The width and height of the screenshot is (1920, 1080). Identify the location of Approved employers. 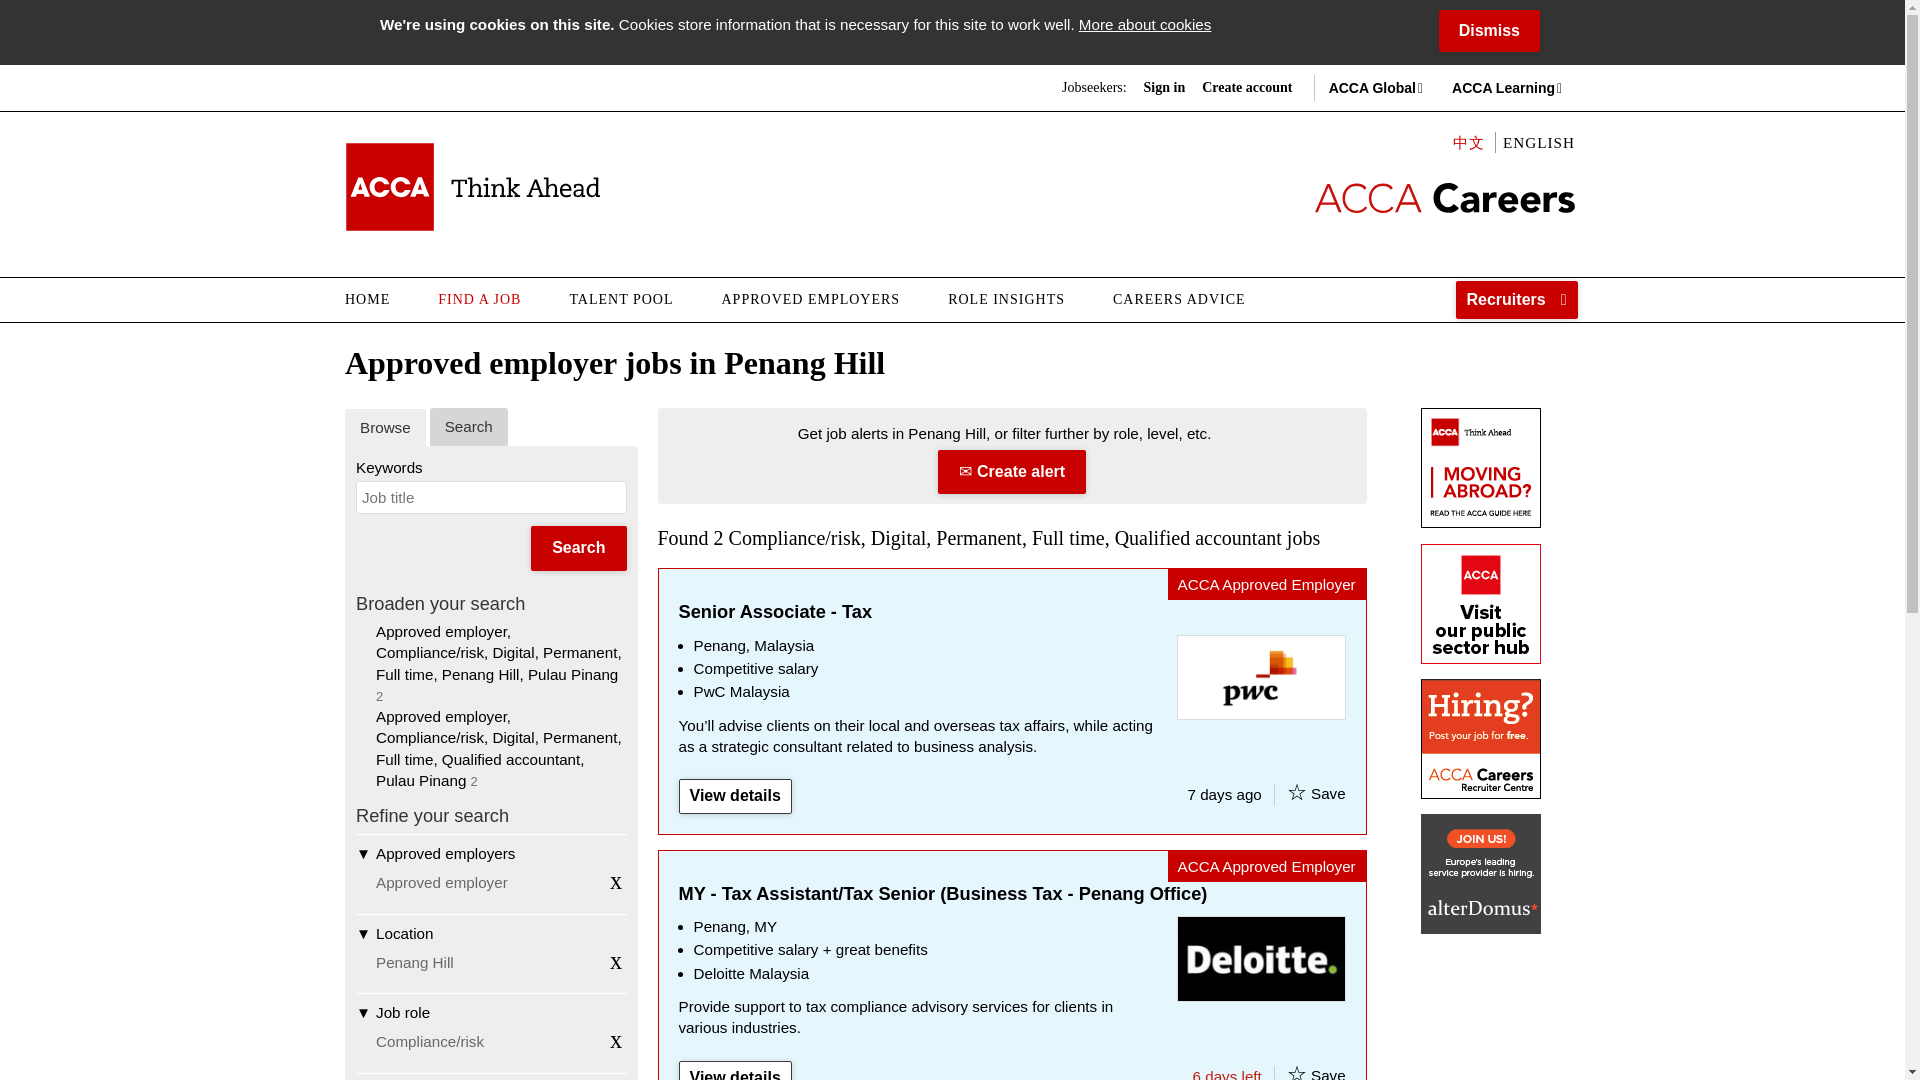
(491, 852).